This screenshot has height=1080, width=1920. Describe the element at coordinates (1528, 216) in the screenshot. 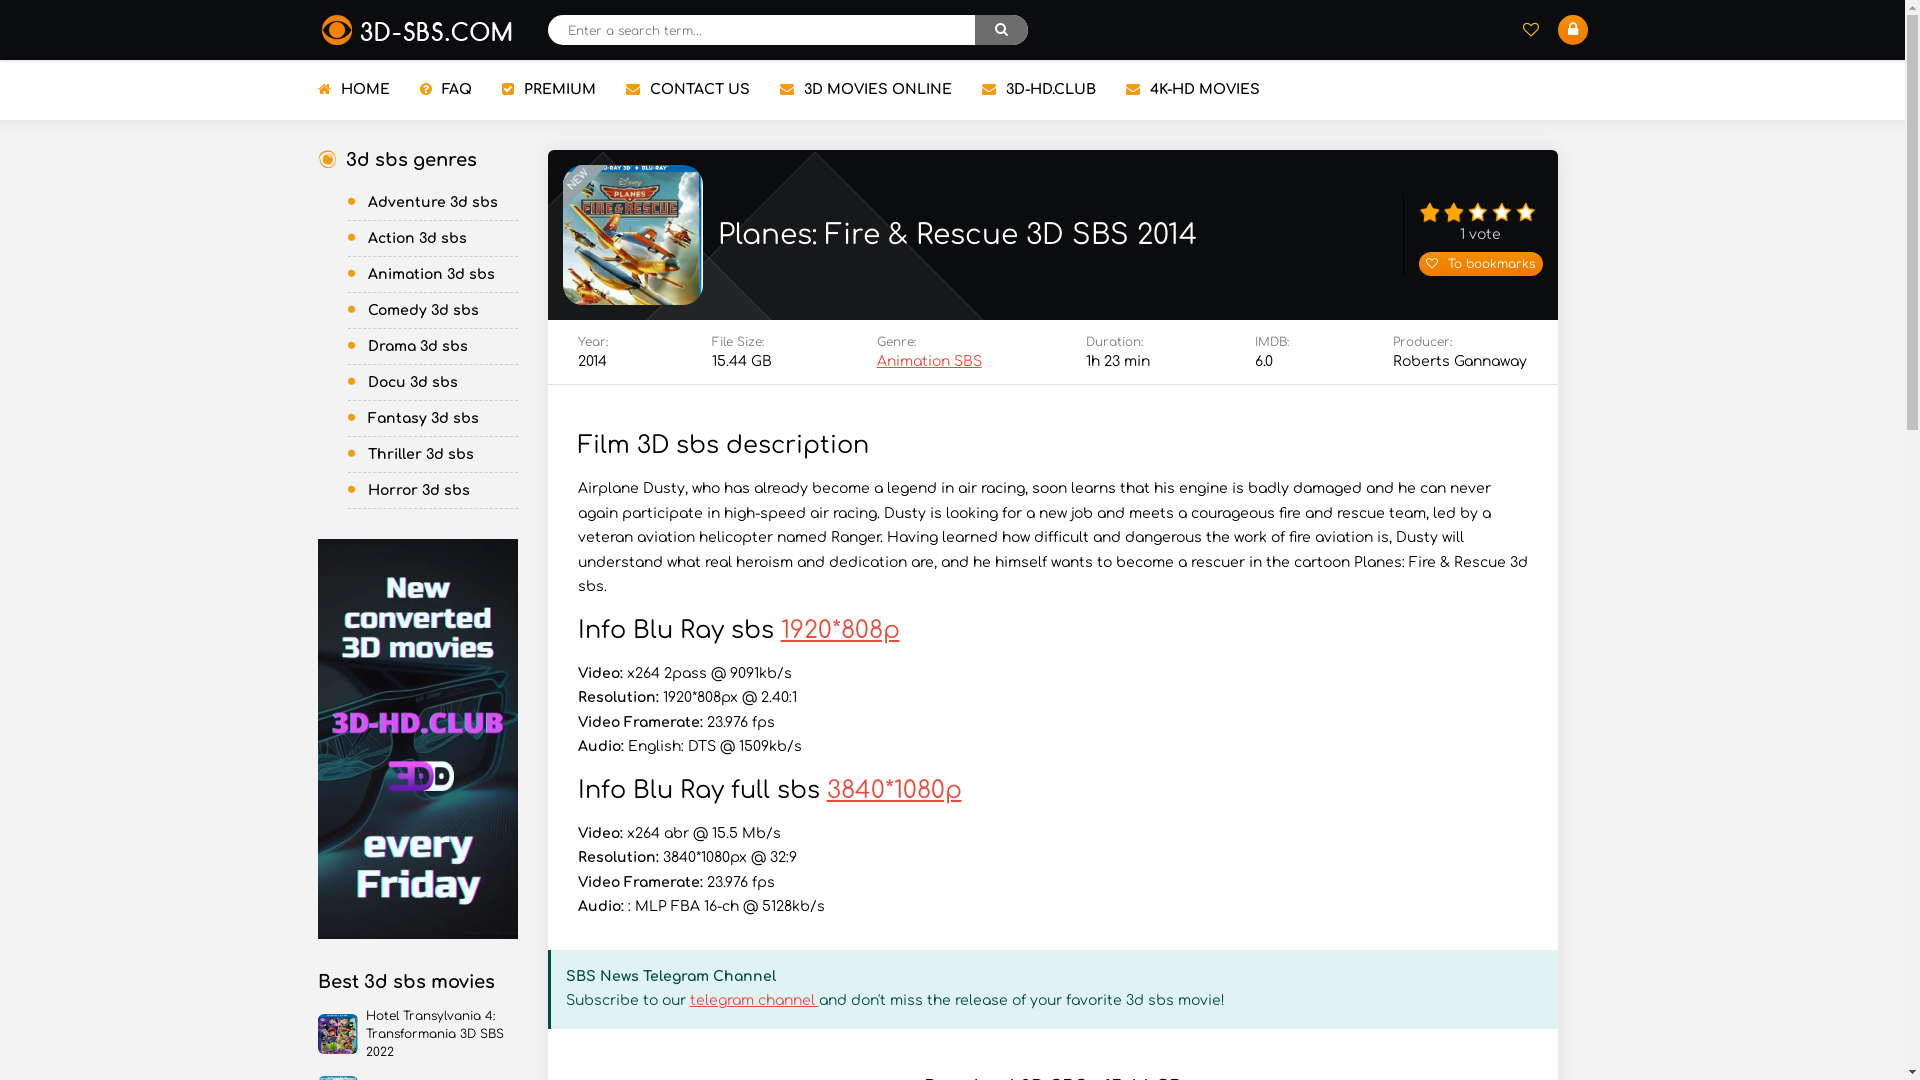

I see `5` at that location.